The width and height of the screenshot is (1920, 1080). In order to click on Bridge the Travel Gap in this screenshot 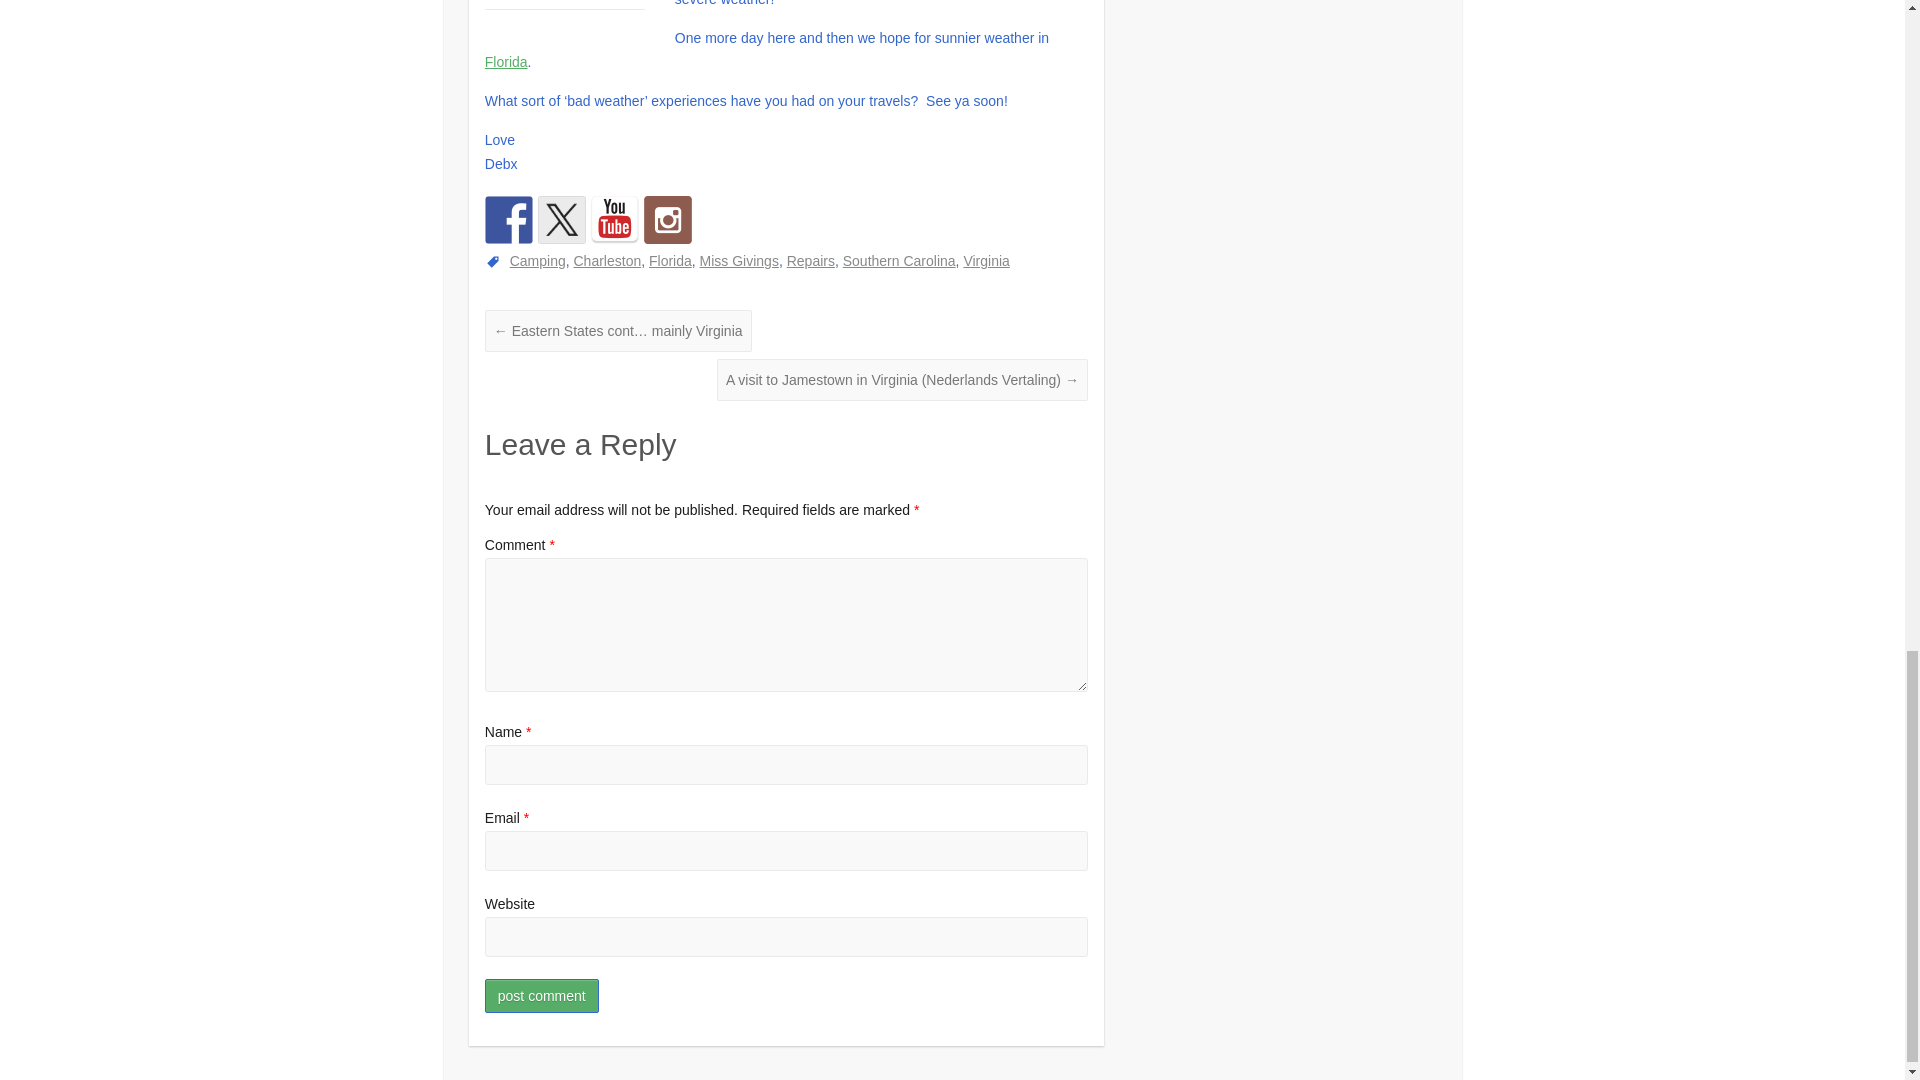, I will do `click(561, 220)`.